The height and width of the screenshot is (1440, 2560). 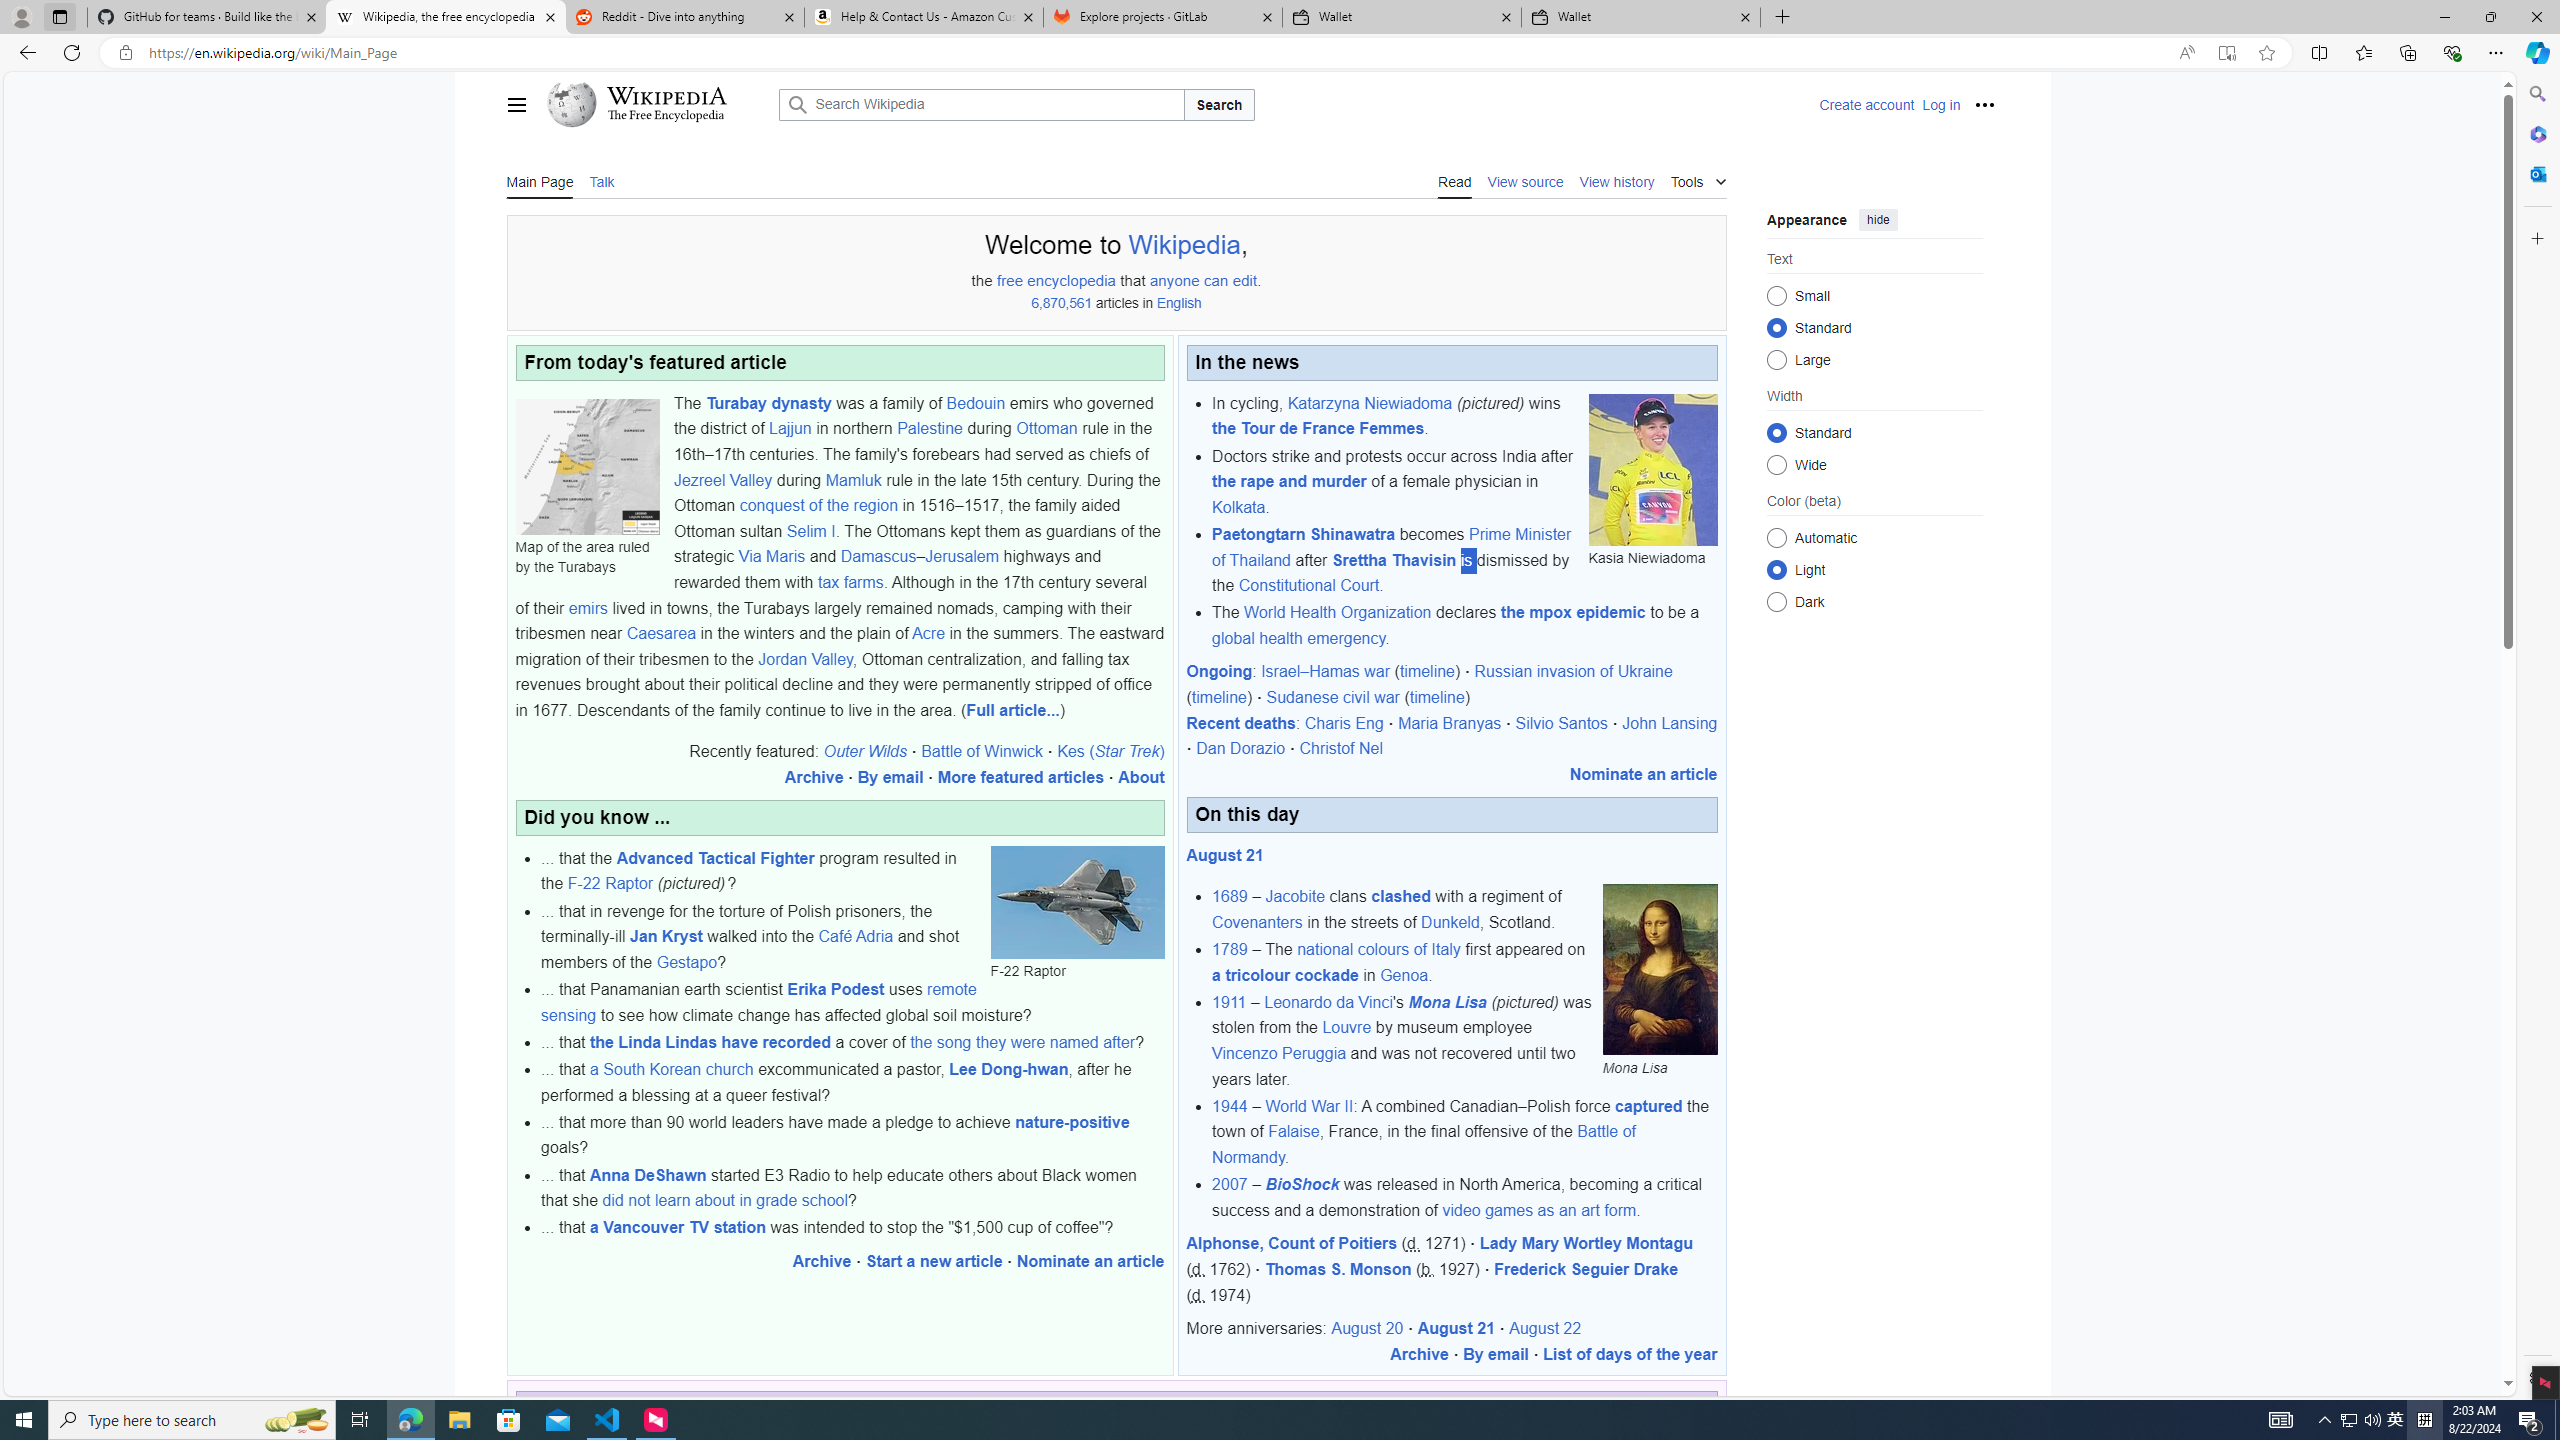 I want to click on Jordan Valley, so click(x=804, y=658).